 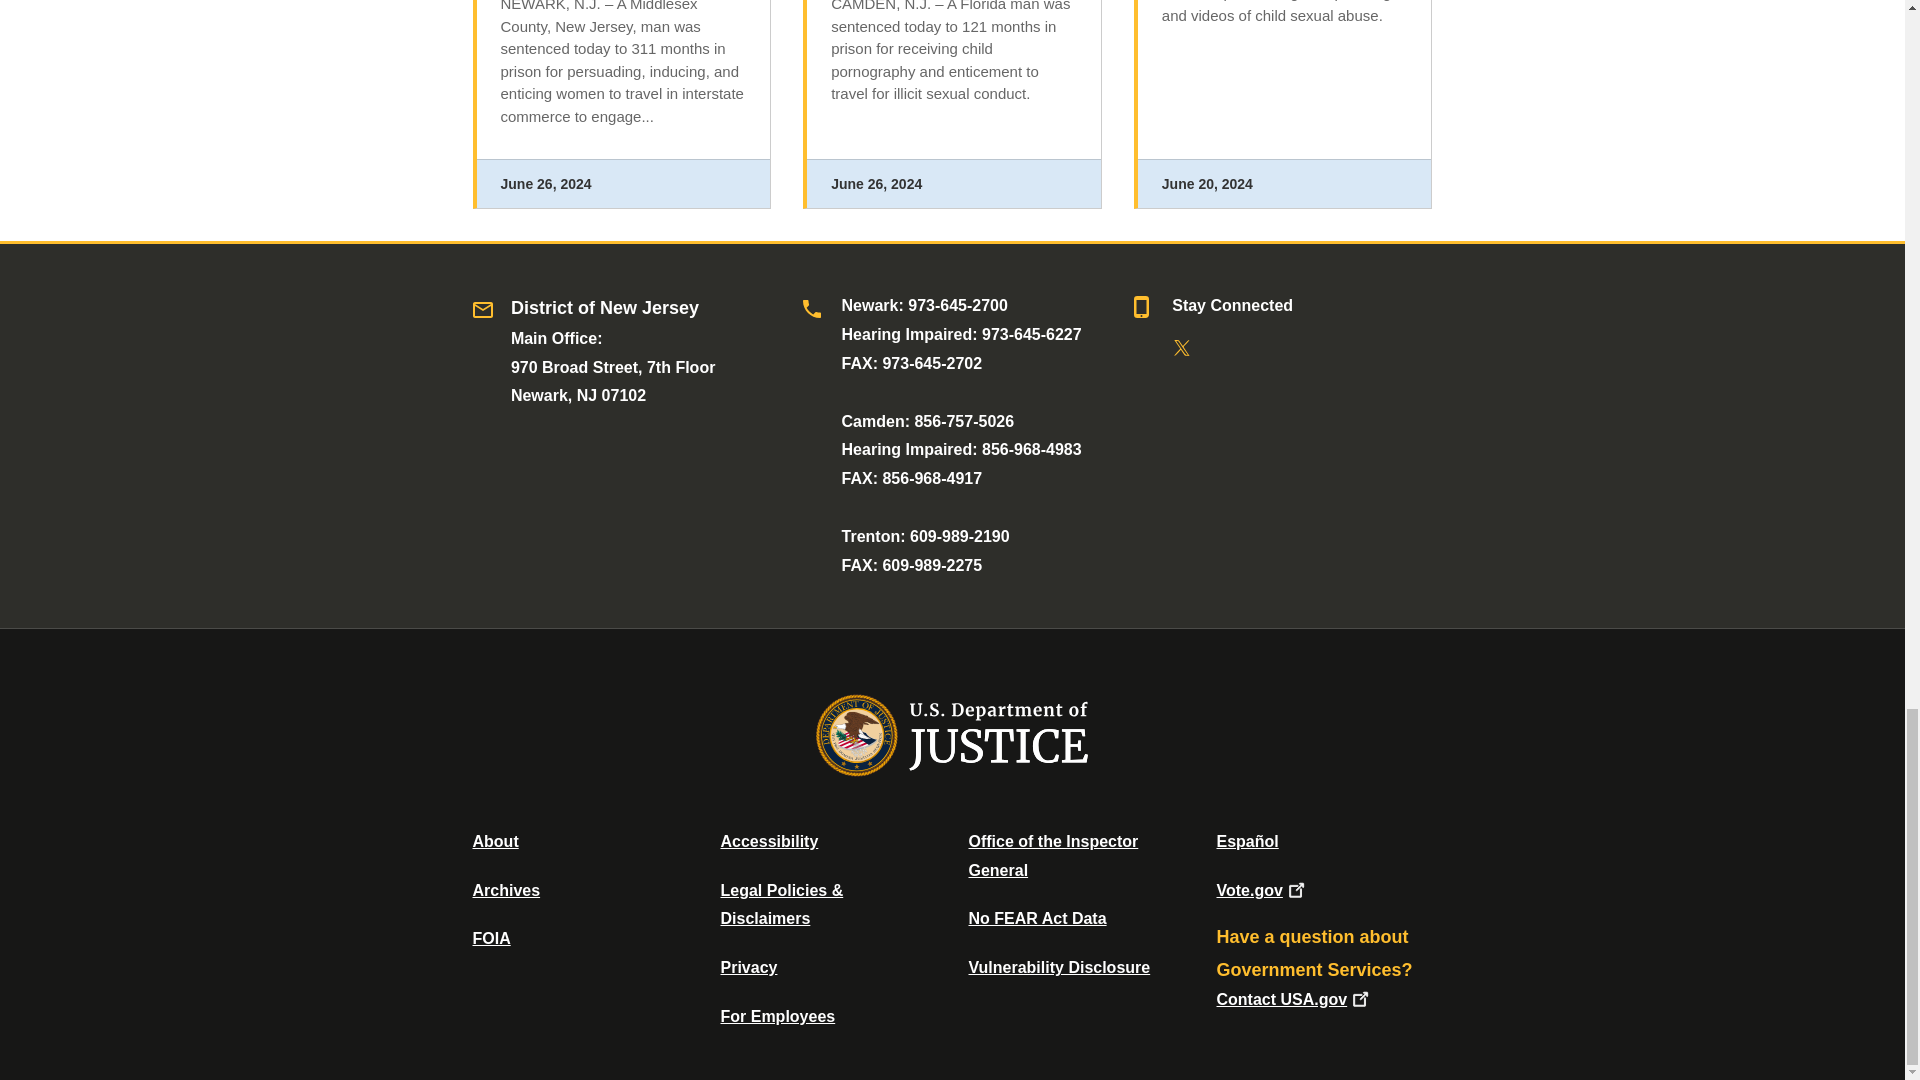 What do you see at coordinates (1036, 918) in the screenshot?
I see `Data Posted Pursuant To The No Fear Act` at bounding box center [1036, 918].